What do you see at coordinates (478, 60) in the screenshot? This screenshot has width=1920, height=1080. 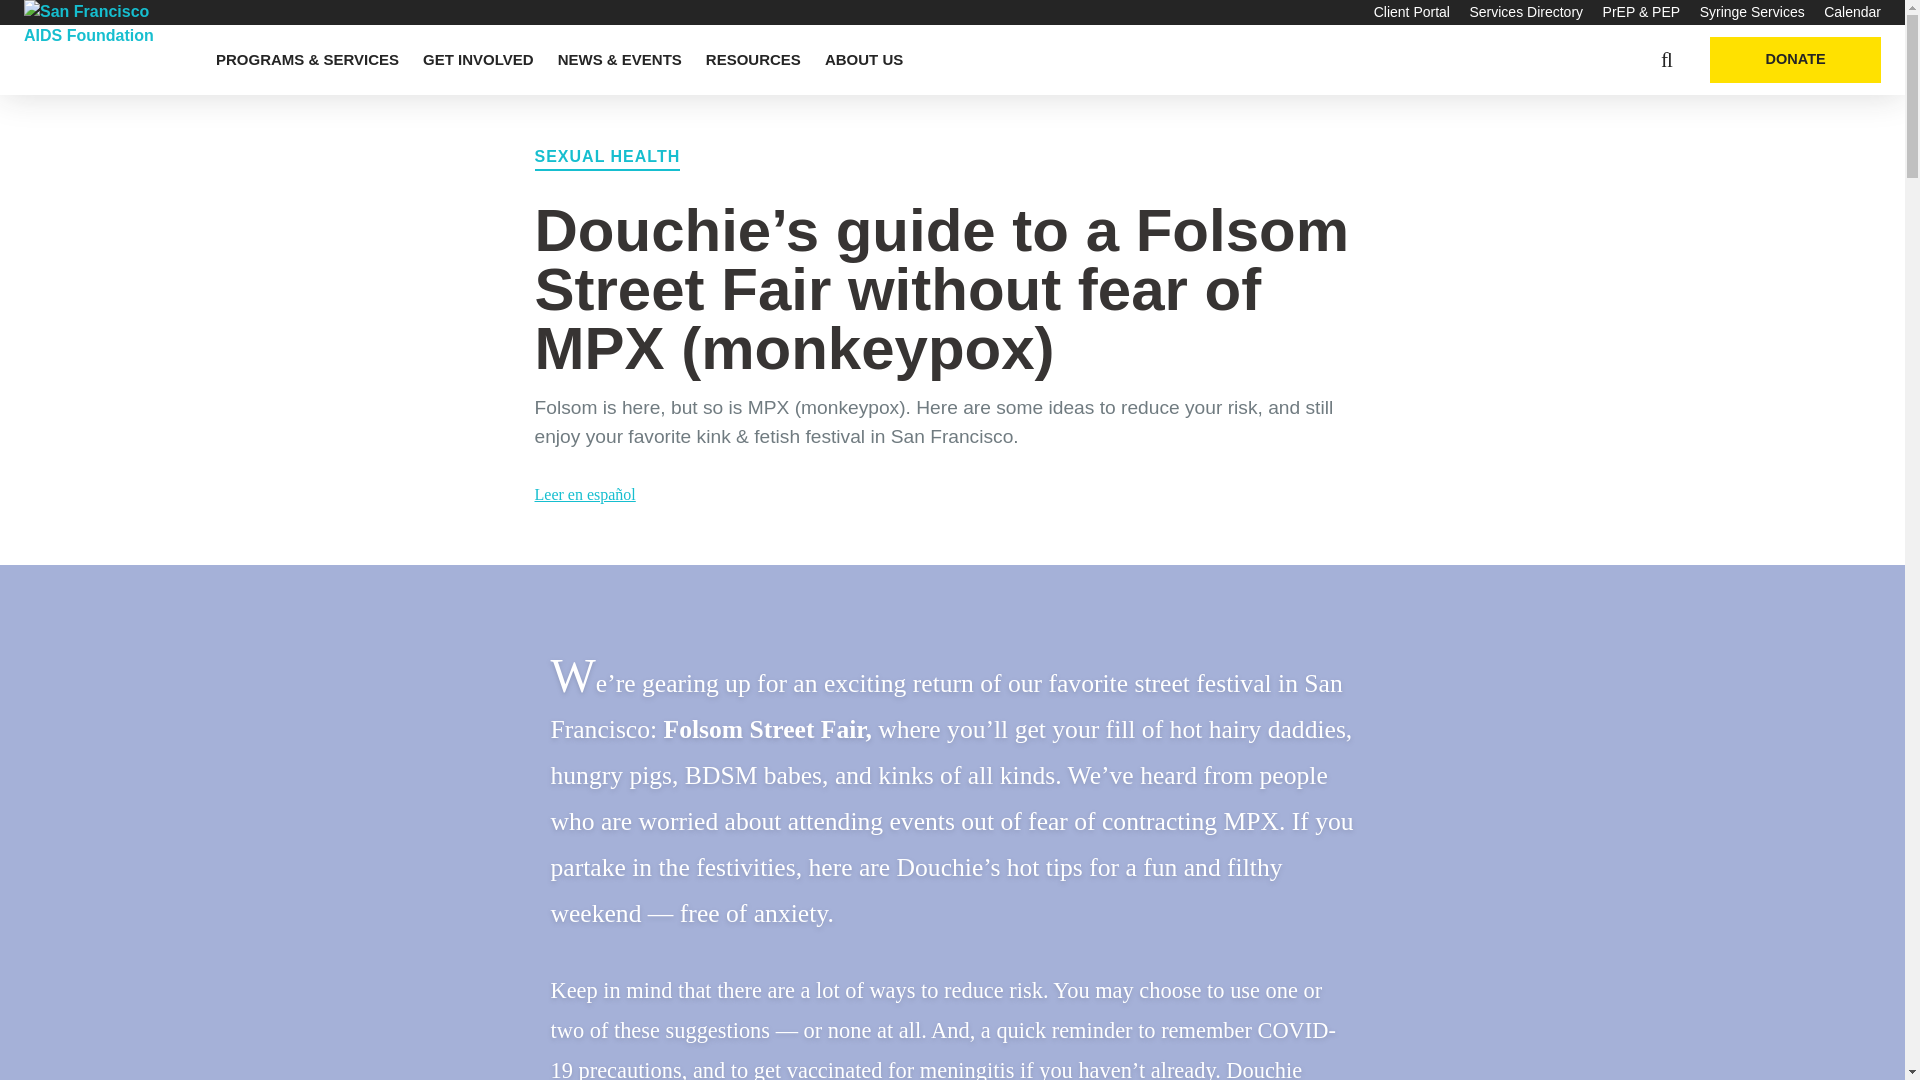 I see `GET INVOLVED` at bounding box center [478, 60].